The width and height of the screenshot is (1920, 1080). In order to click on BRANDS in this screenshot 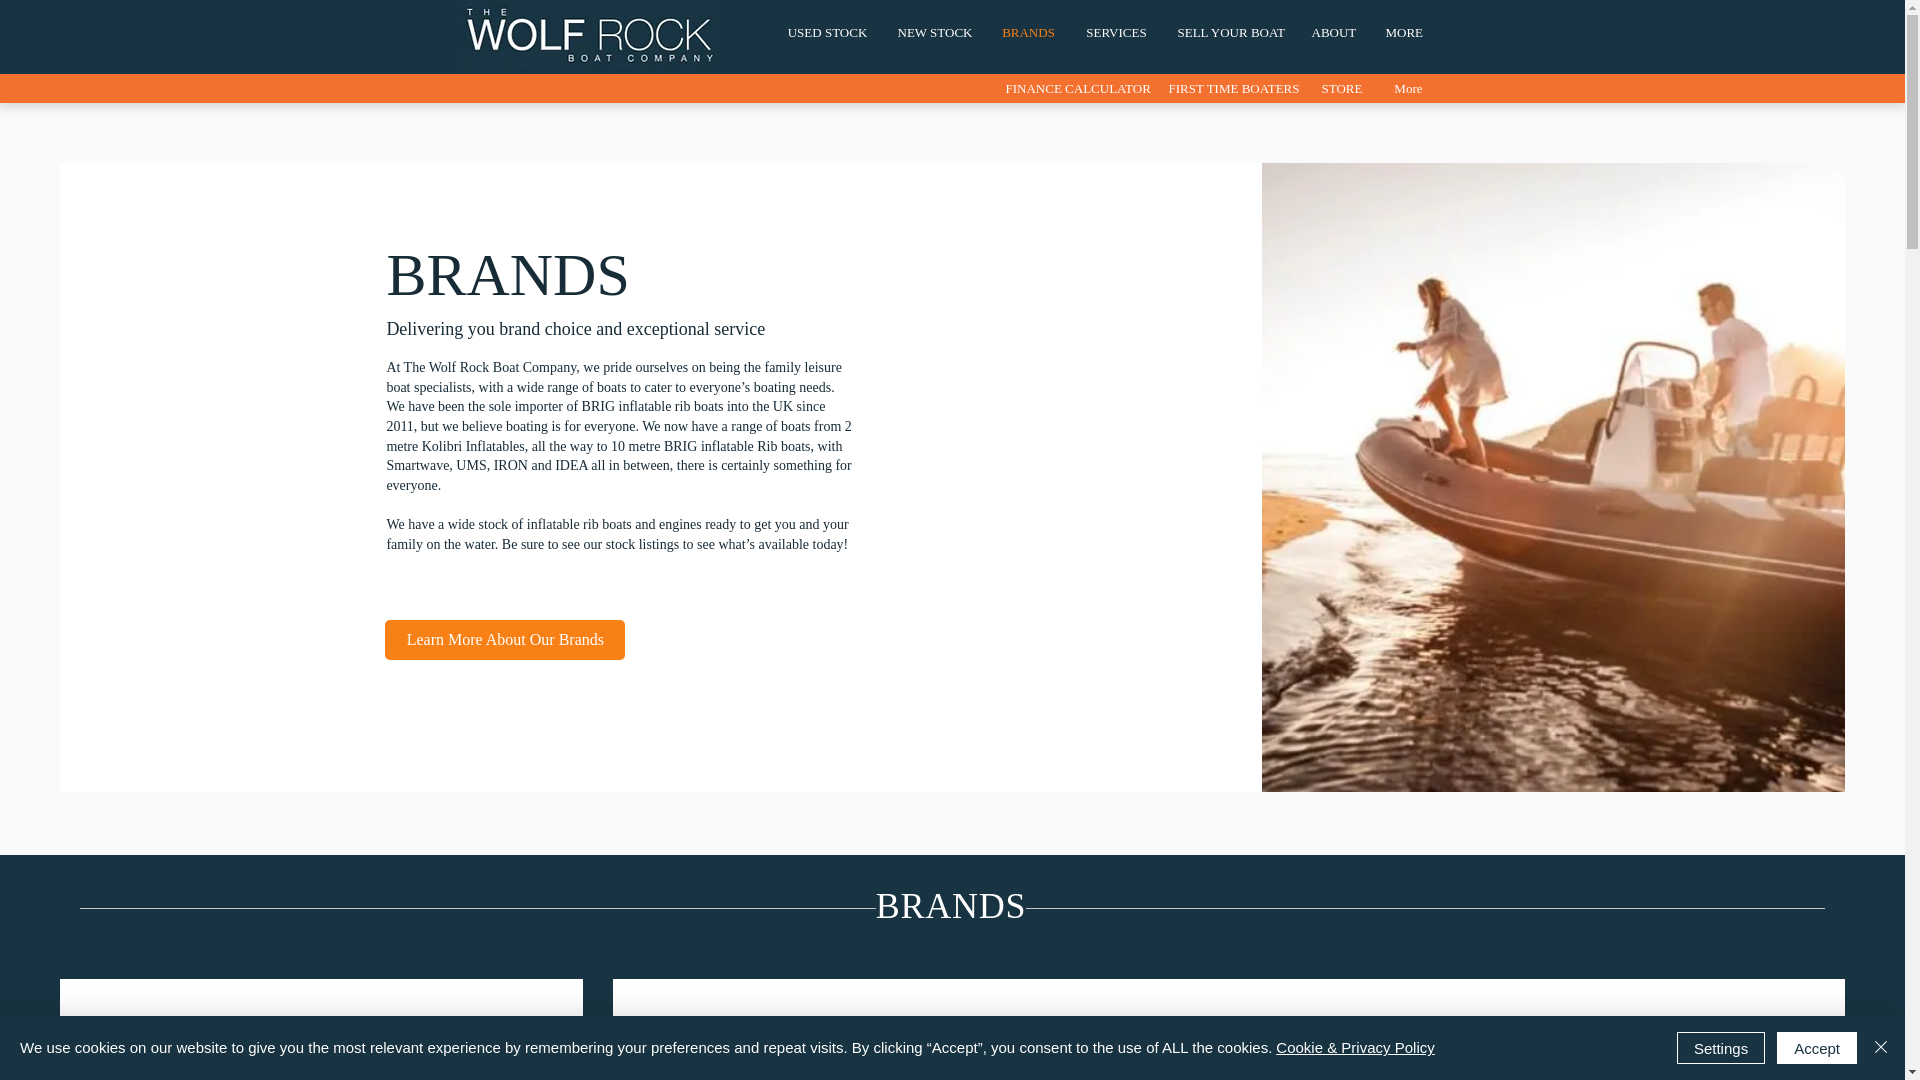, I will do `click(1028, 33)`.